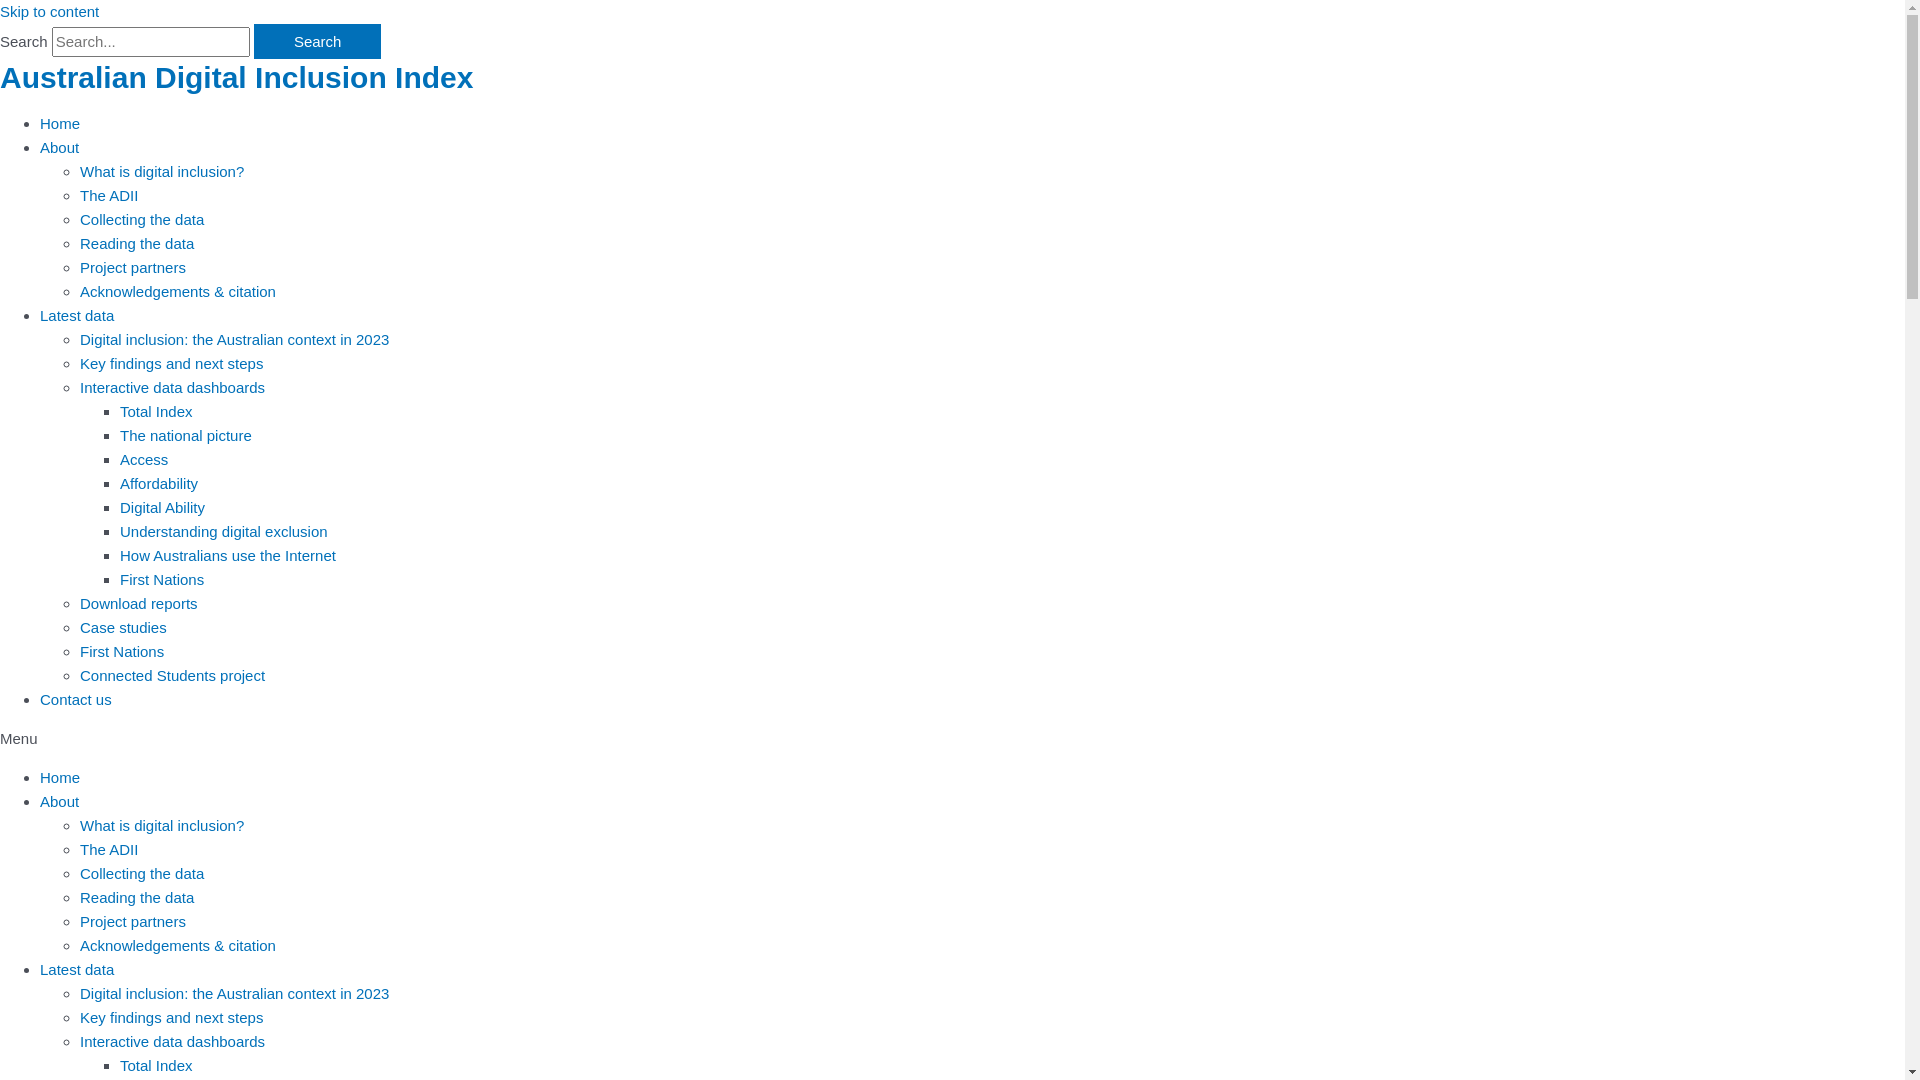  What do you see at coordinates (162, 506) in the screenshot?
I see `Digital Ability` at bounding box center [162, 506].